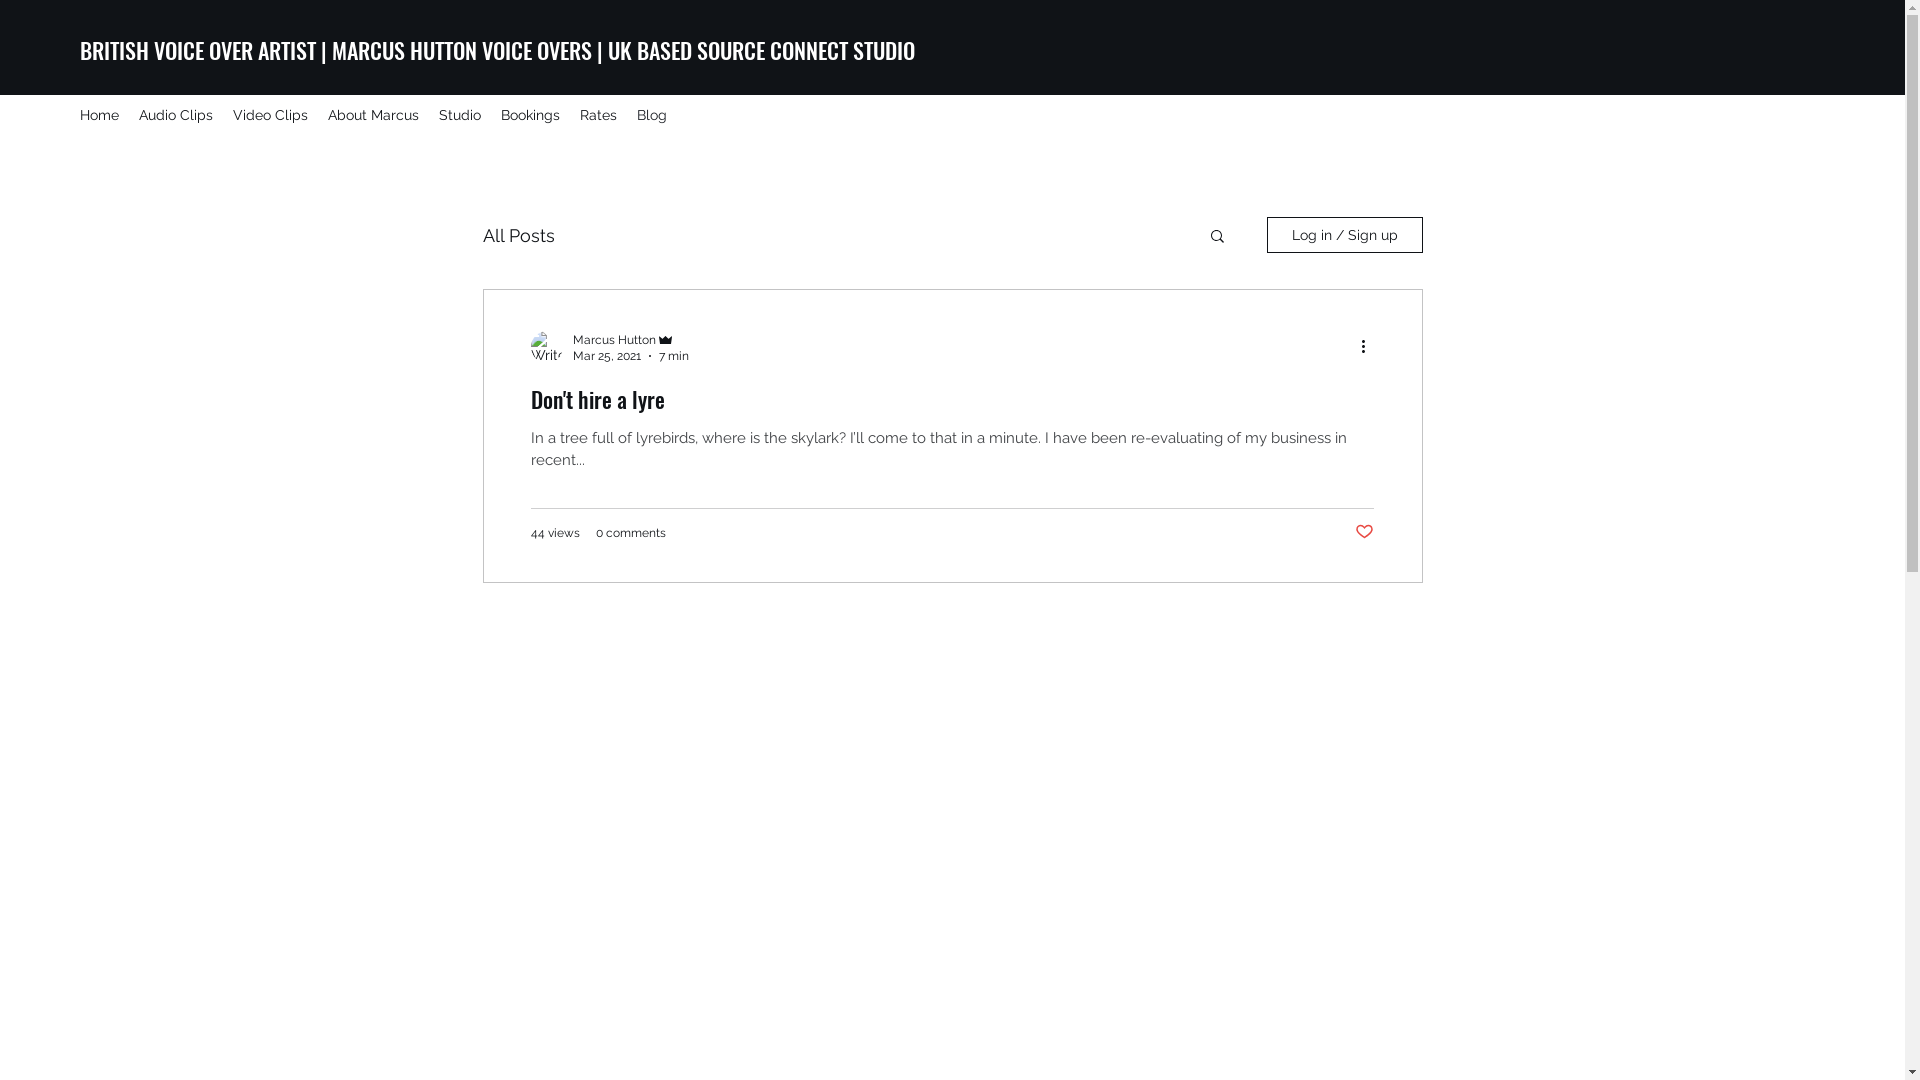 The width and height of the screenshot is (1920, 1080). What do you see at coordinates (952, 404) in the screenshot?
I see `Don't hire a lyre` at bounding box center [952, 404].